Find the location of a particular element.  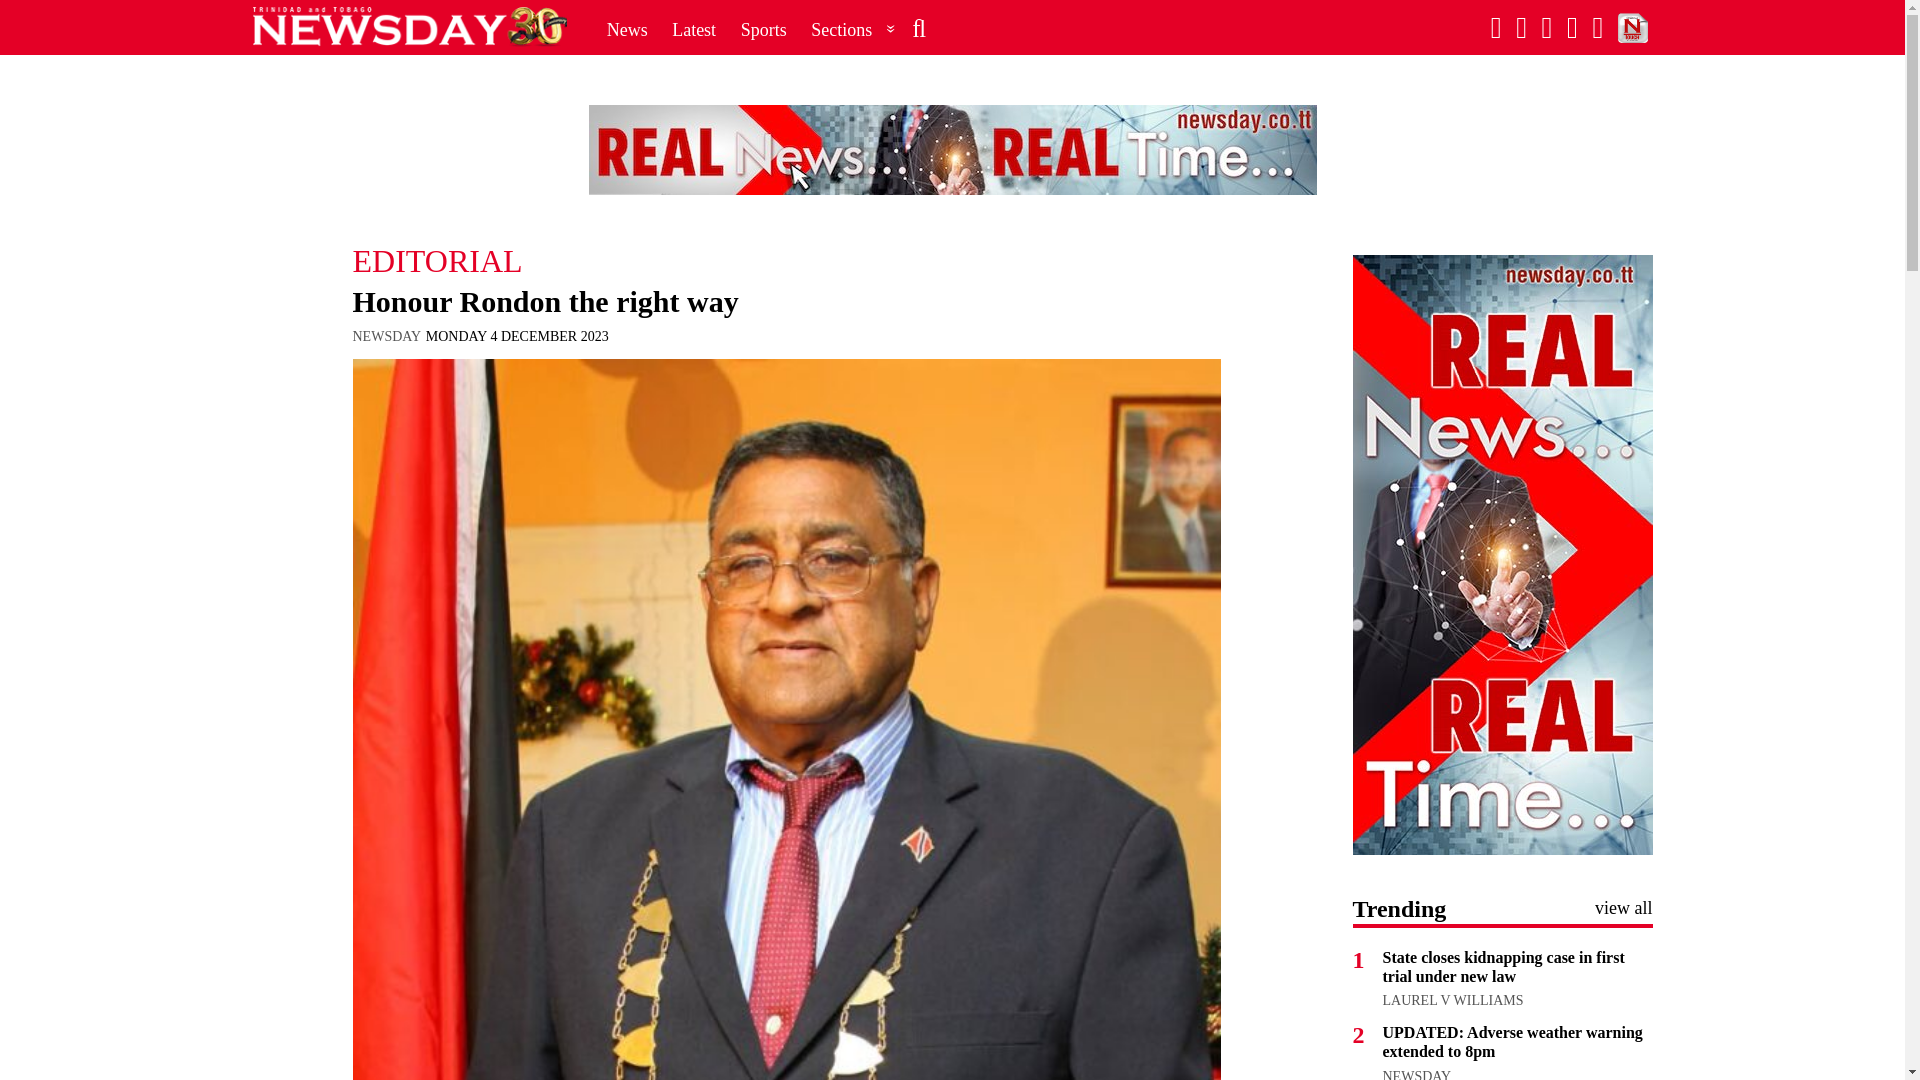

Sections is located at coordinates (853, 29).